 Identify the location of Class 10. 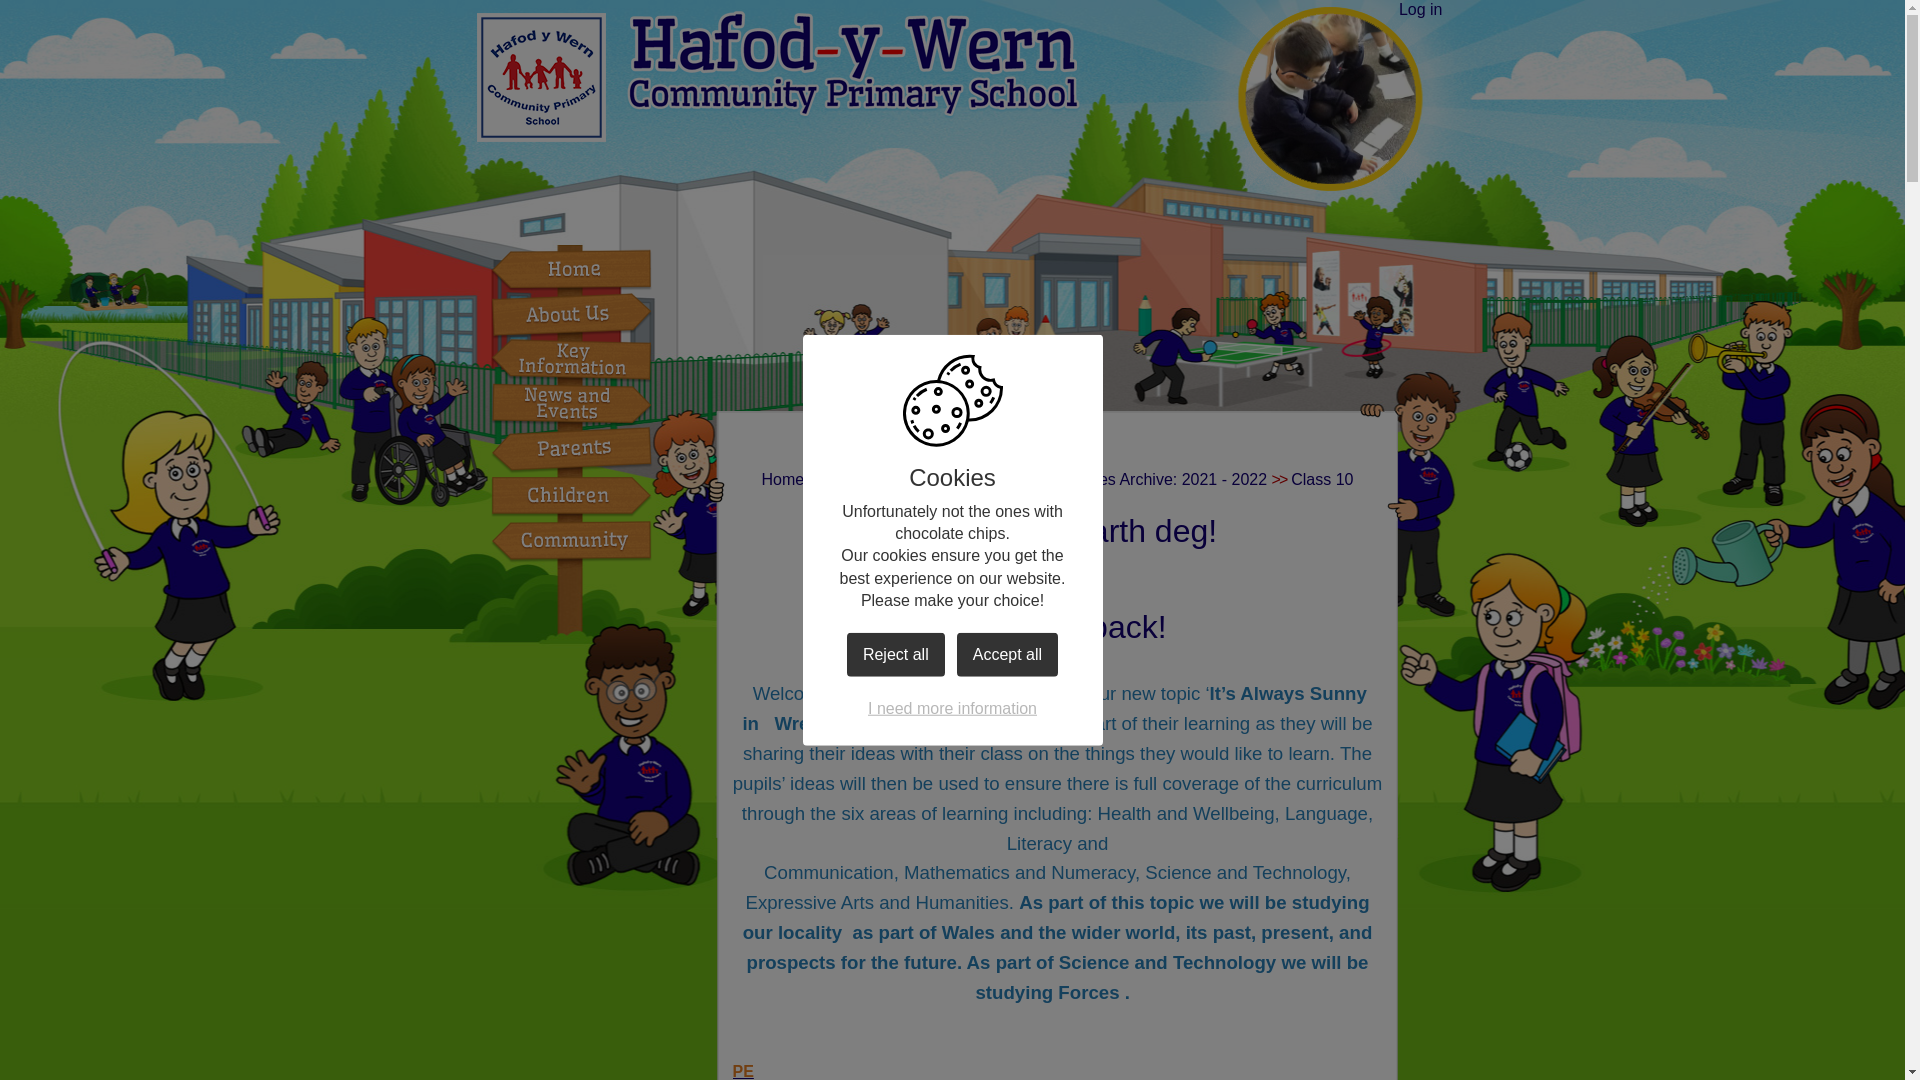
(1322, 479).